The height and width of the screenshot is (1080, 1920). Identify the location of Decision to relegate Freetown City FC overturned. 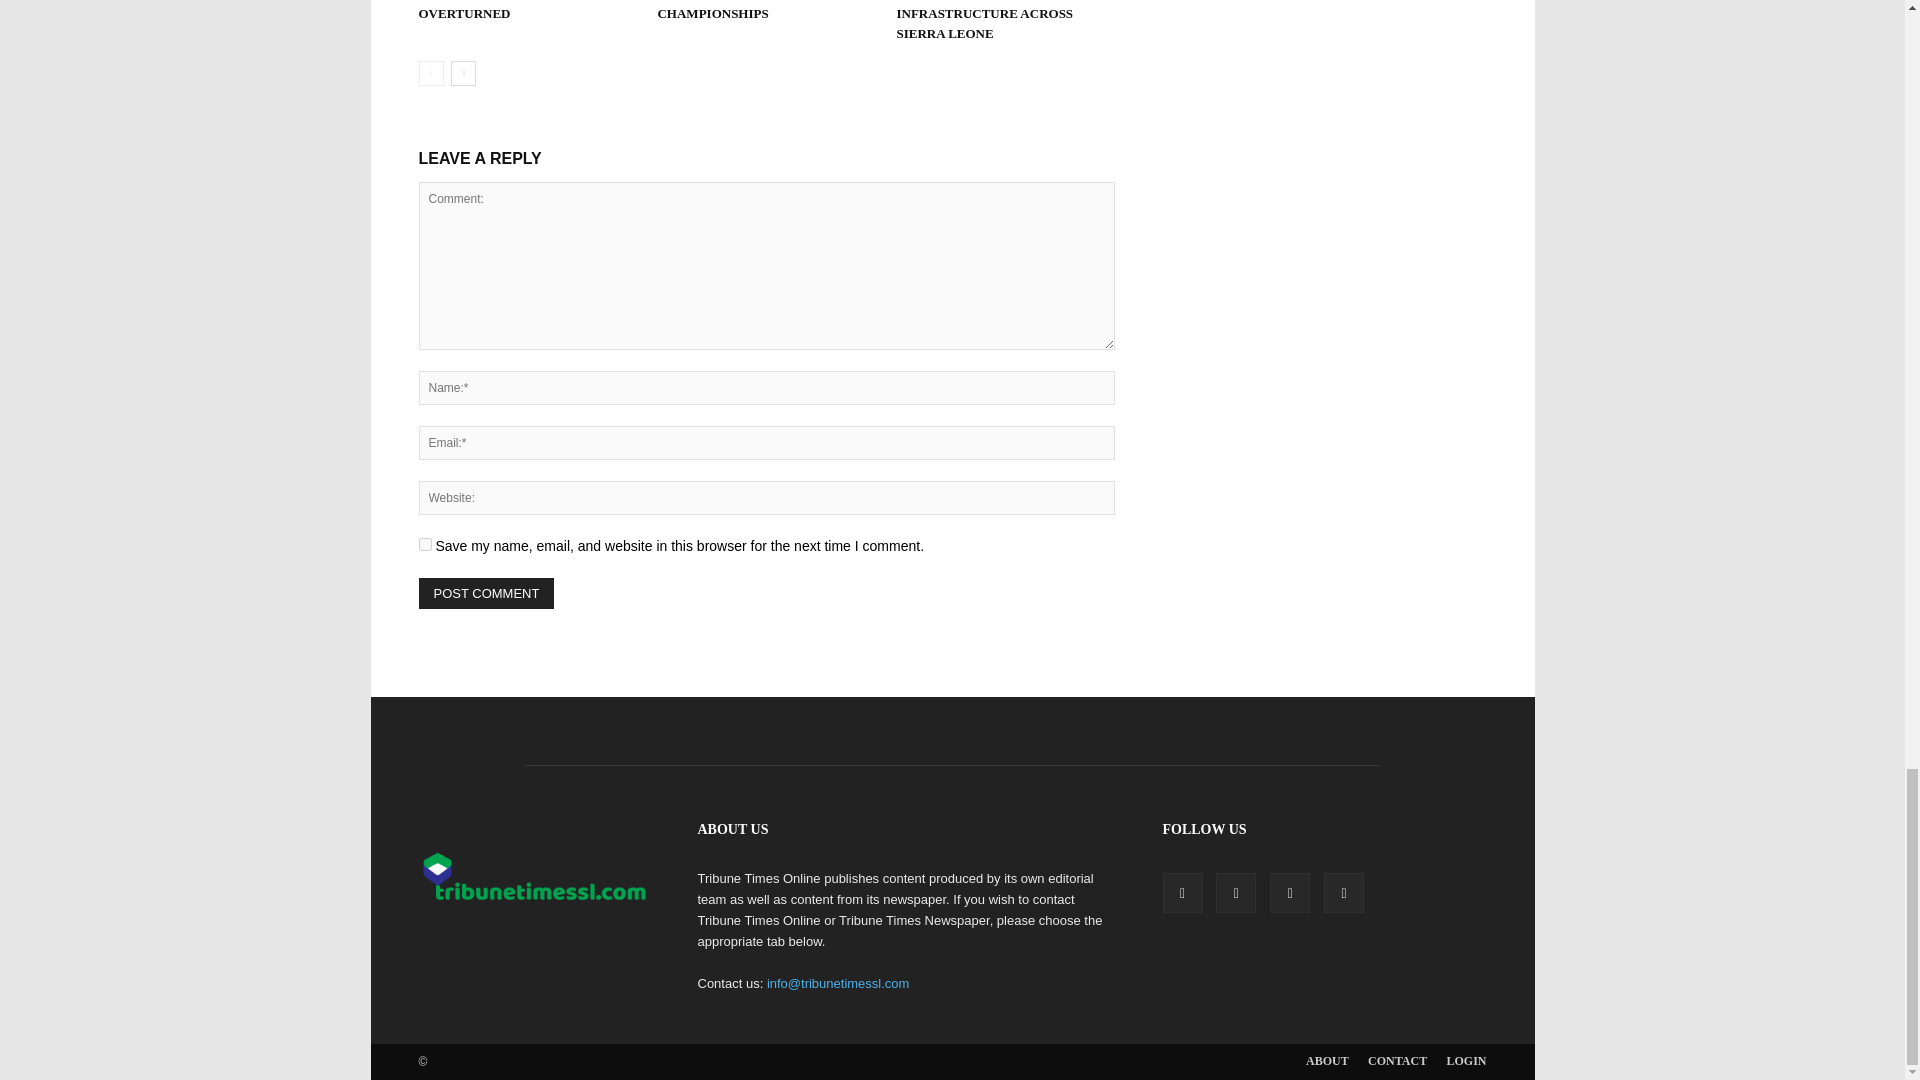
(498, 10).